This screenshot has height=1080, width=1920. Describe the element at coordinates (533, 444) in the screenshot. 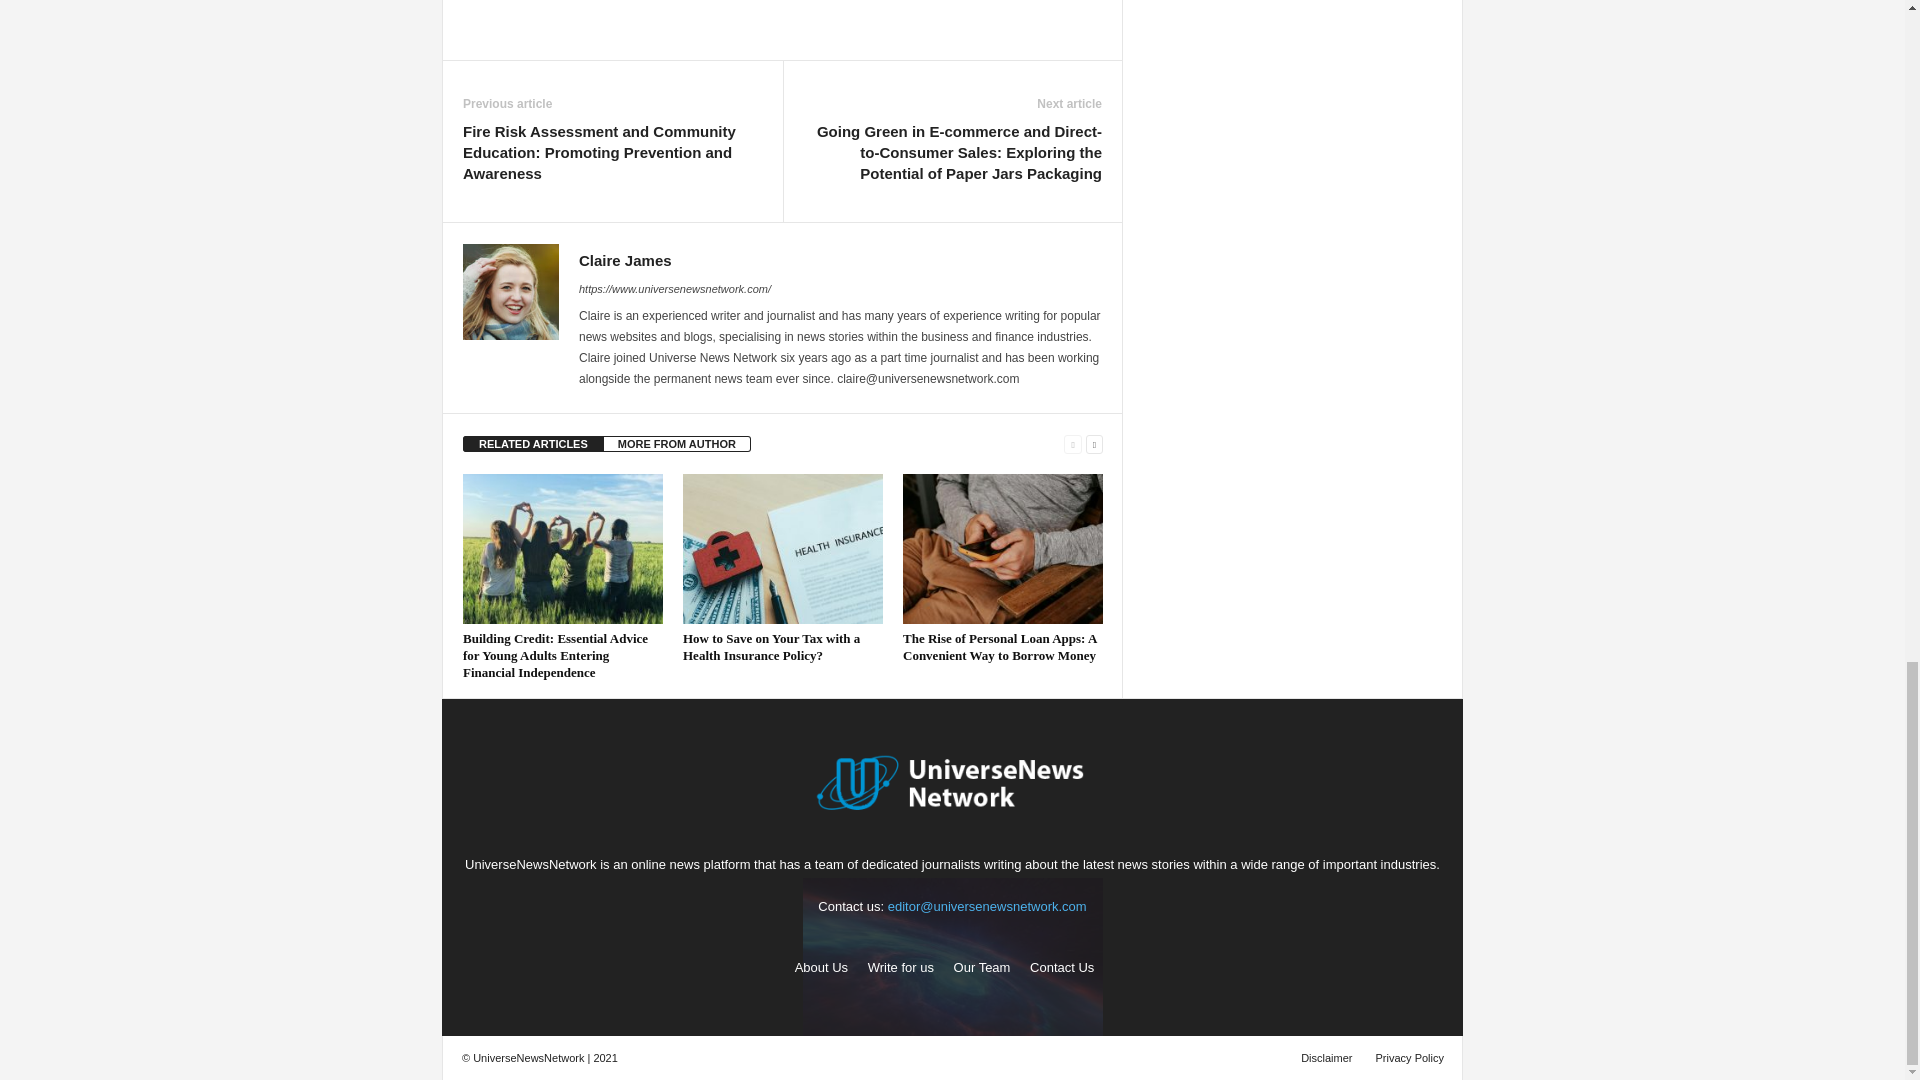

I see `RELATED ARTICLES` at that location.